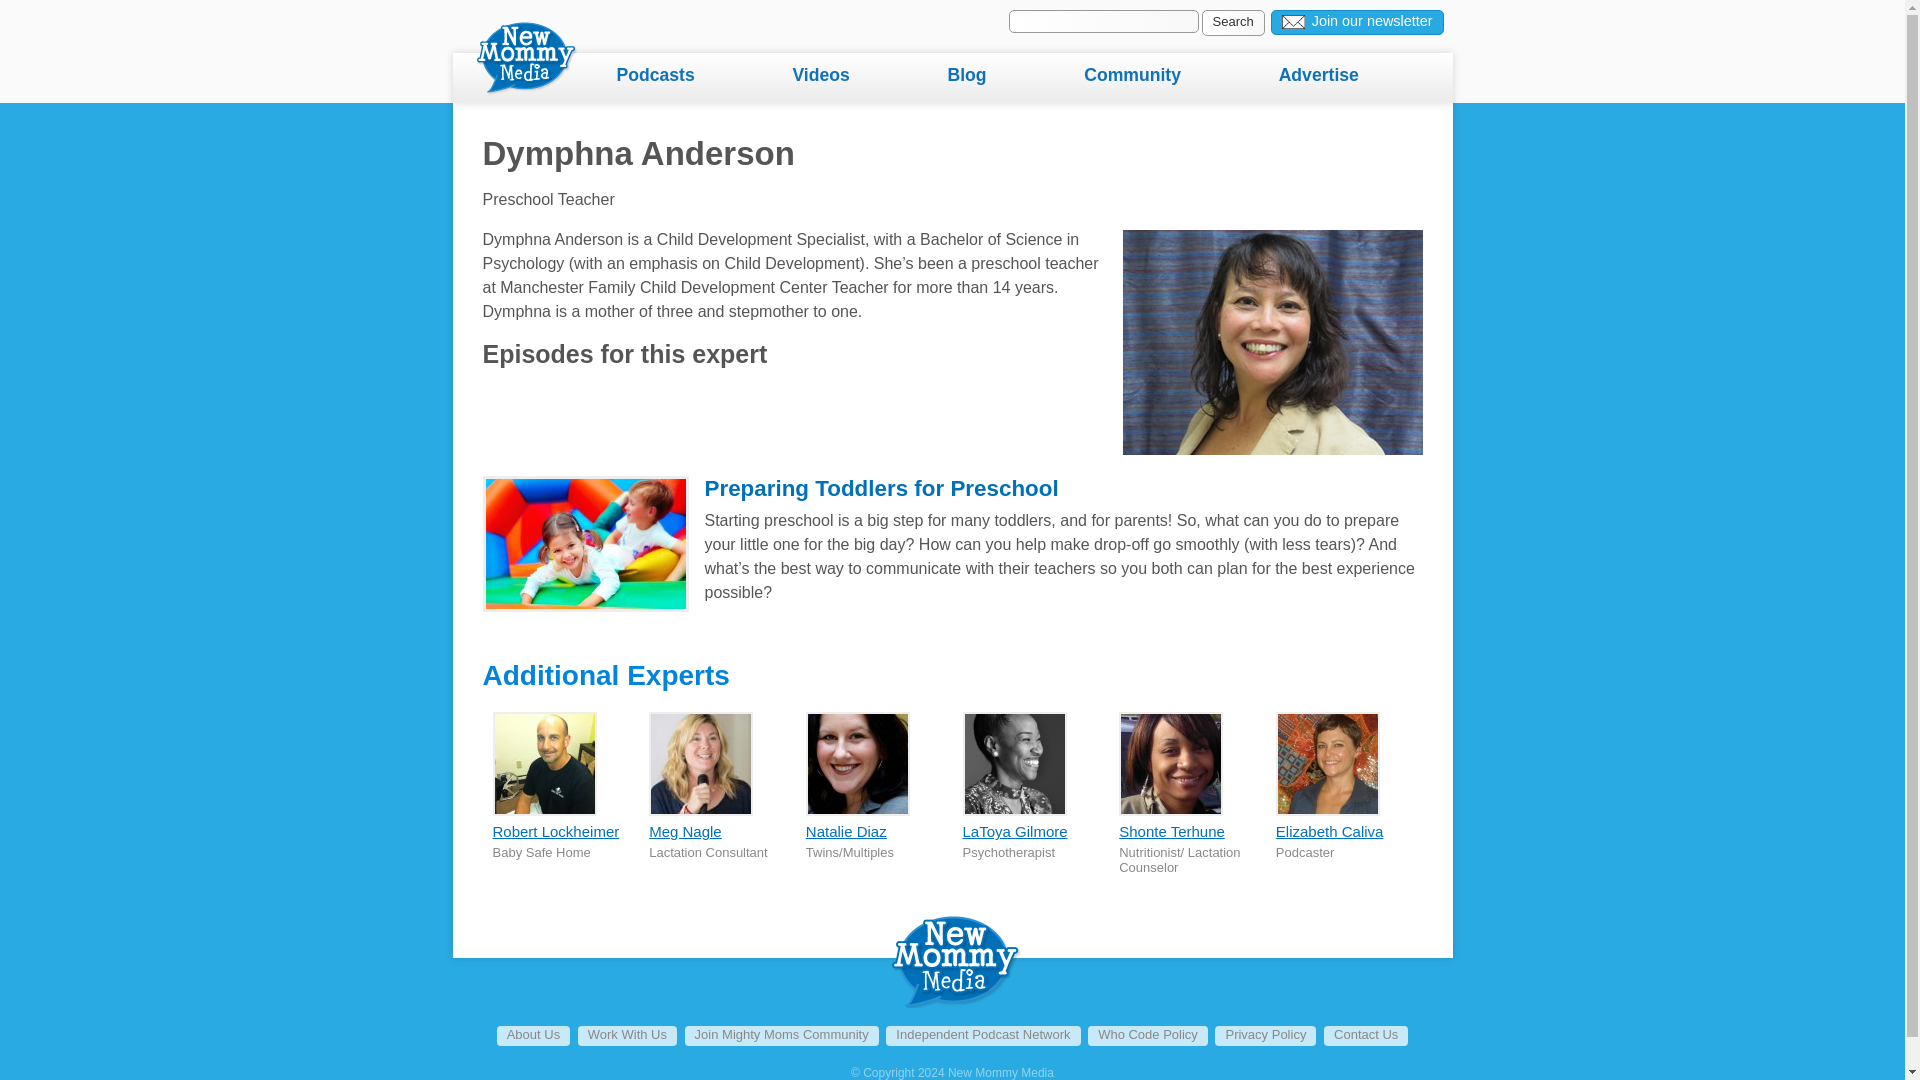  Describe the element at coordinates (1176, 76) in the screenshot. I see `Community` at that location.